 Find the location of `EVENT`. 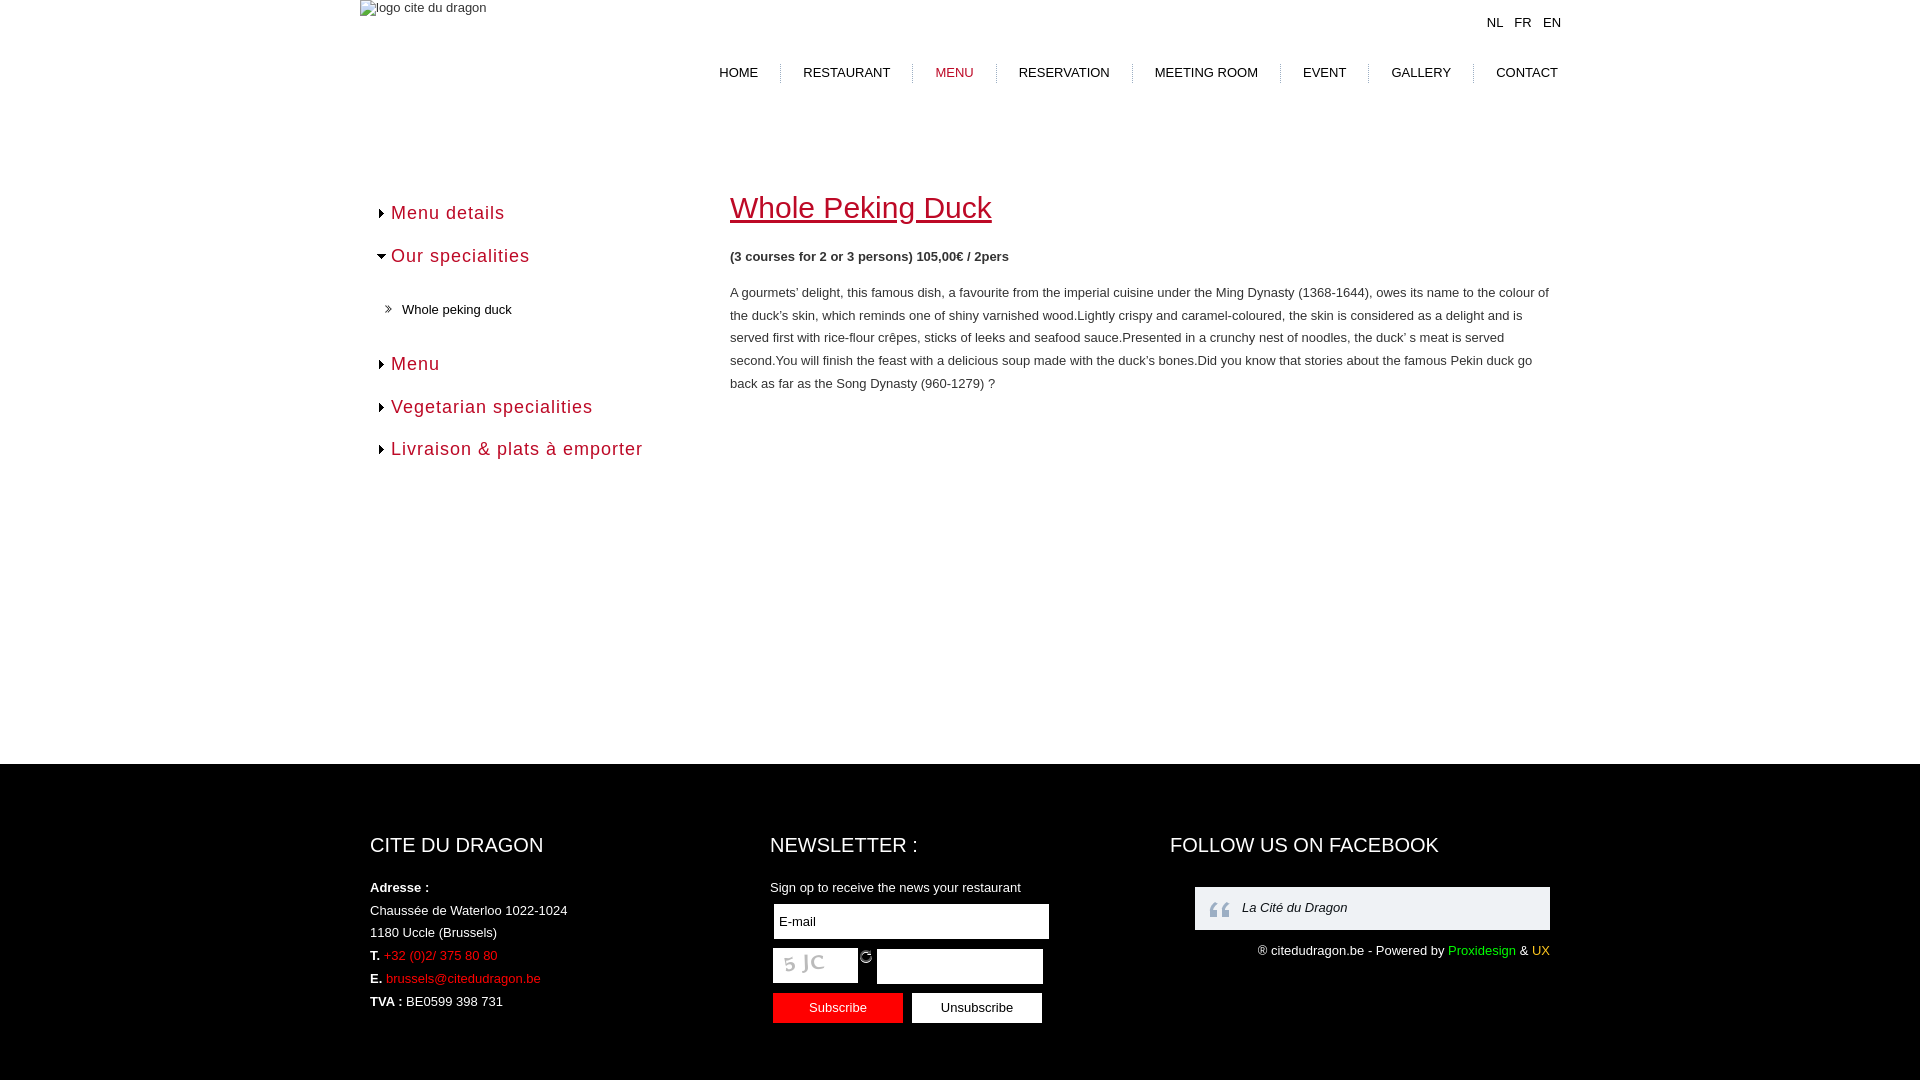

EVENT is located at coordinates (1324, 73).